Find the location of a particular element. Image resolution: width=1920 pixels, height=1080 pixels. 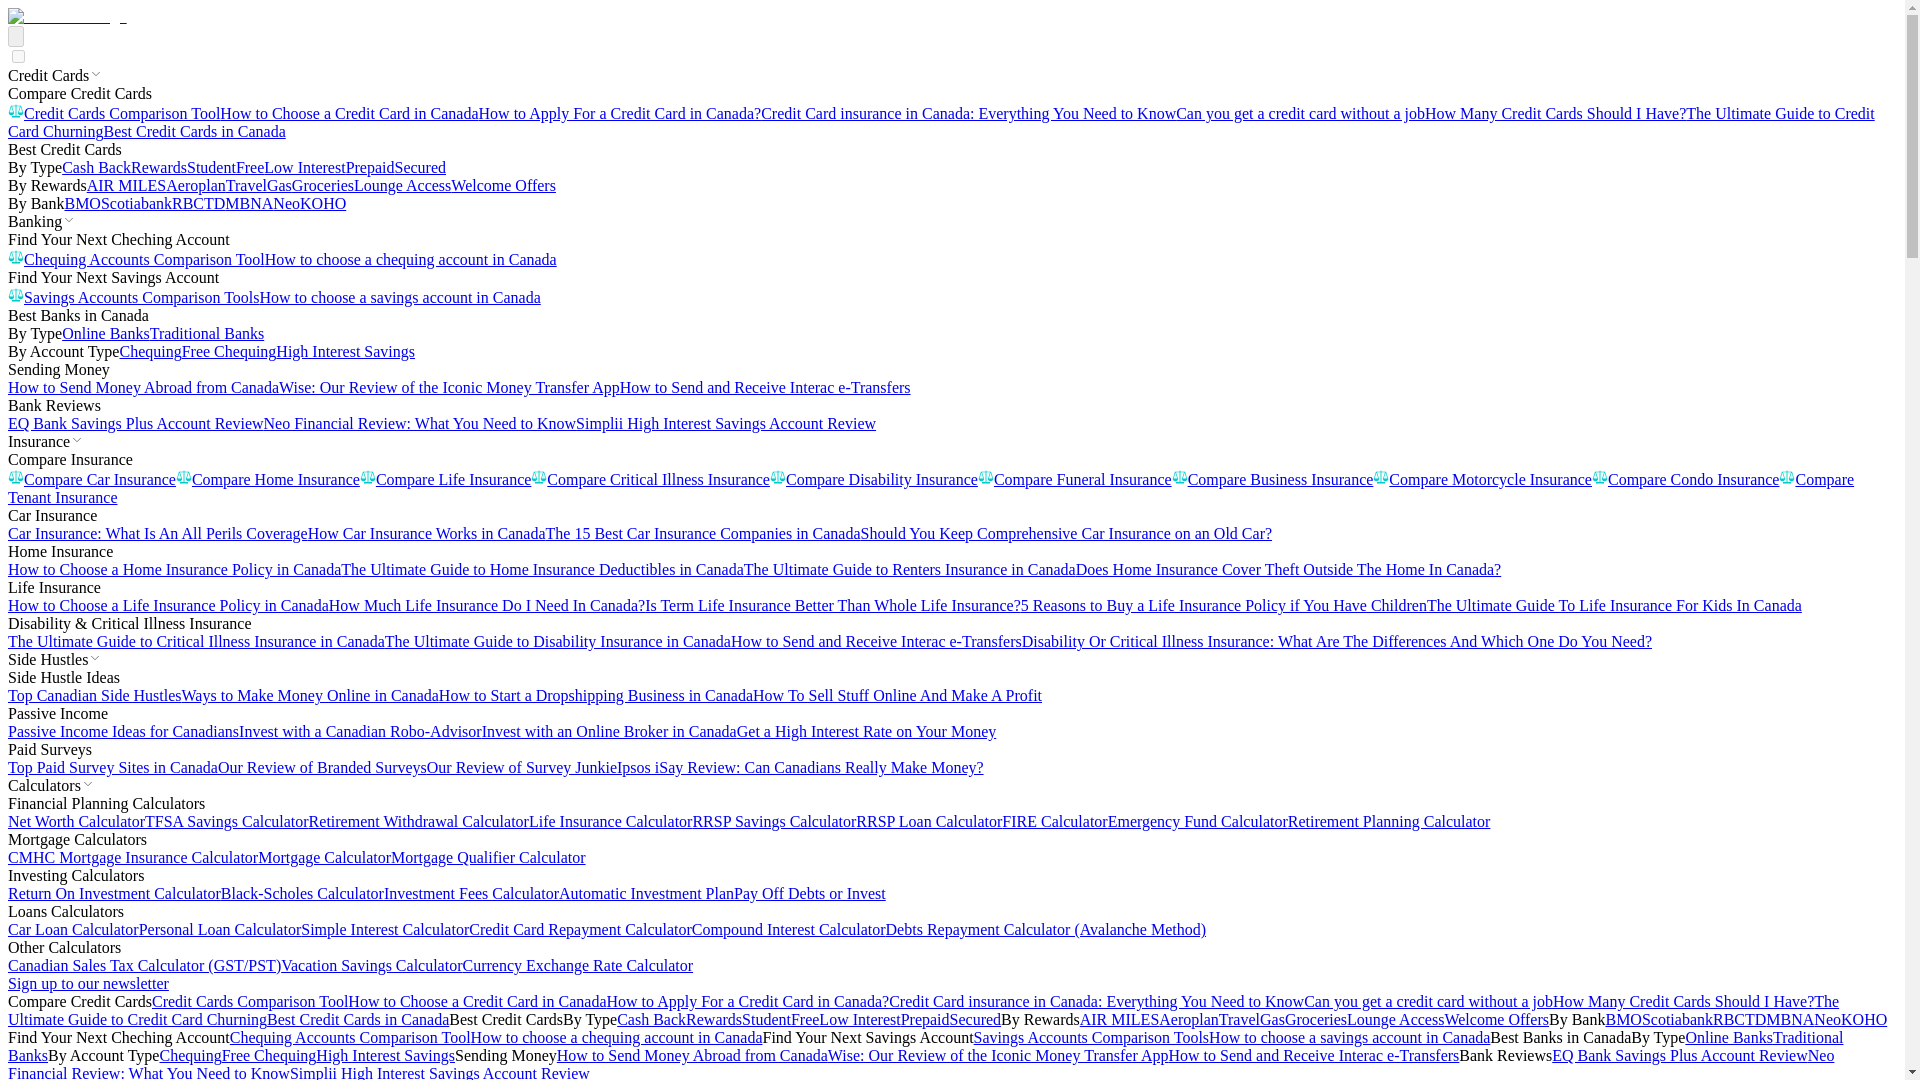

KOHO is located at coordinates (322, 203).